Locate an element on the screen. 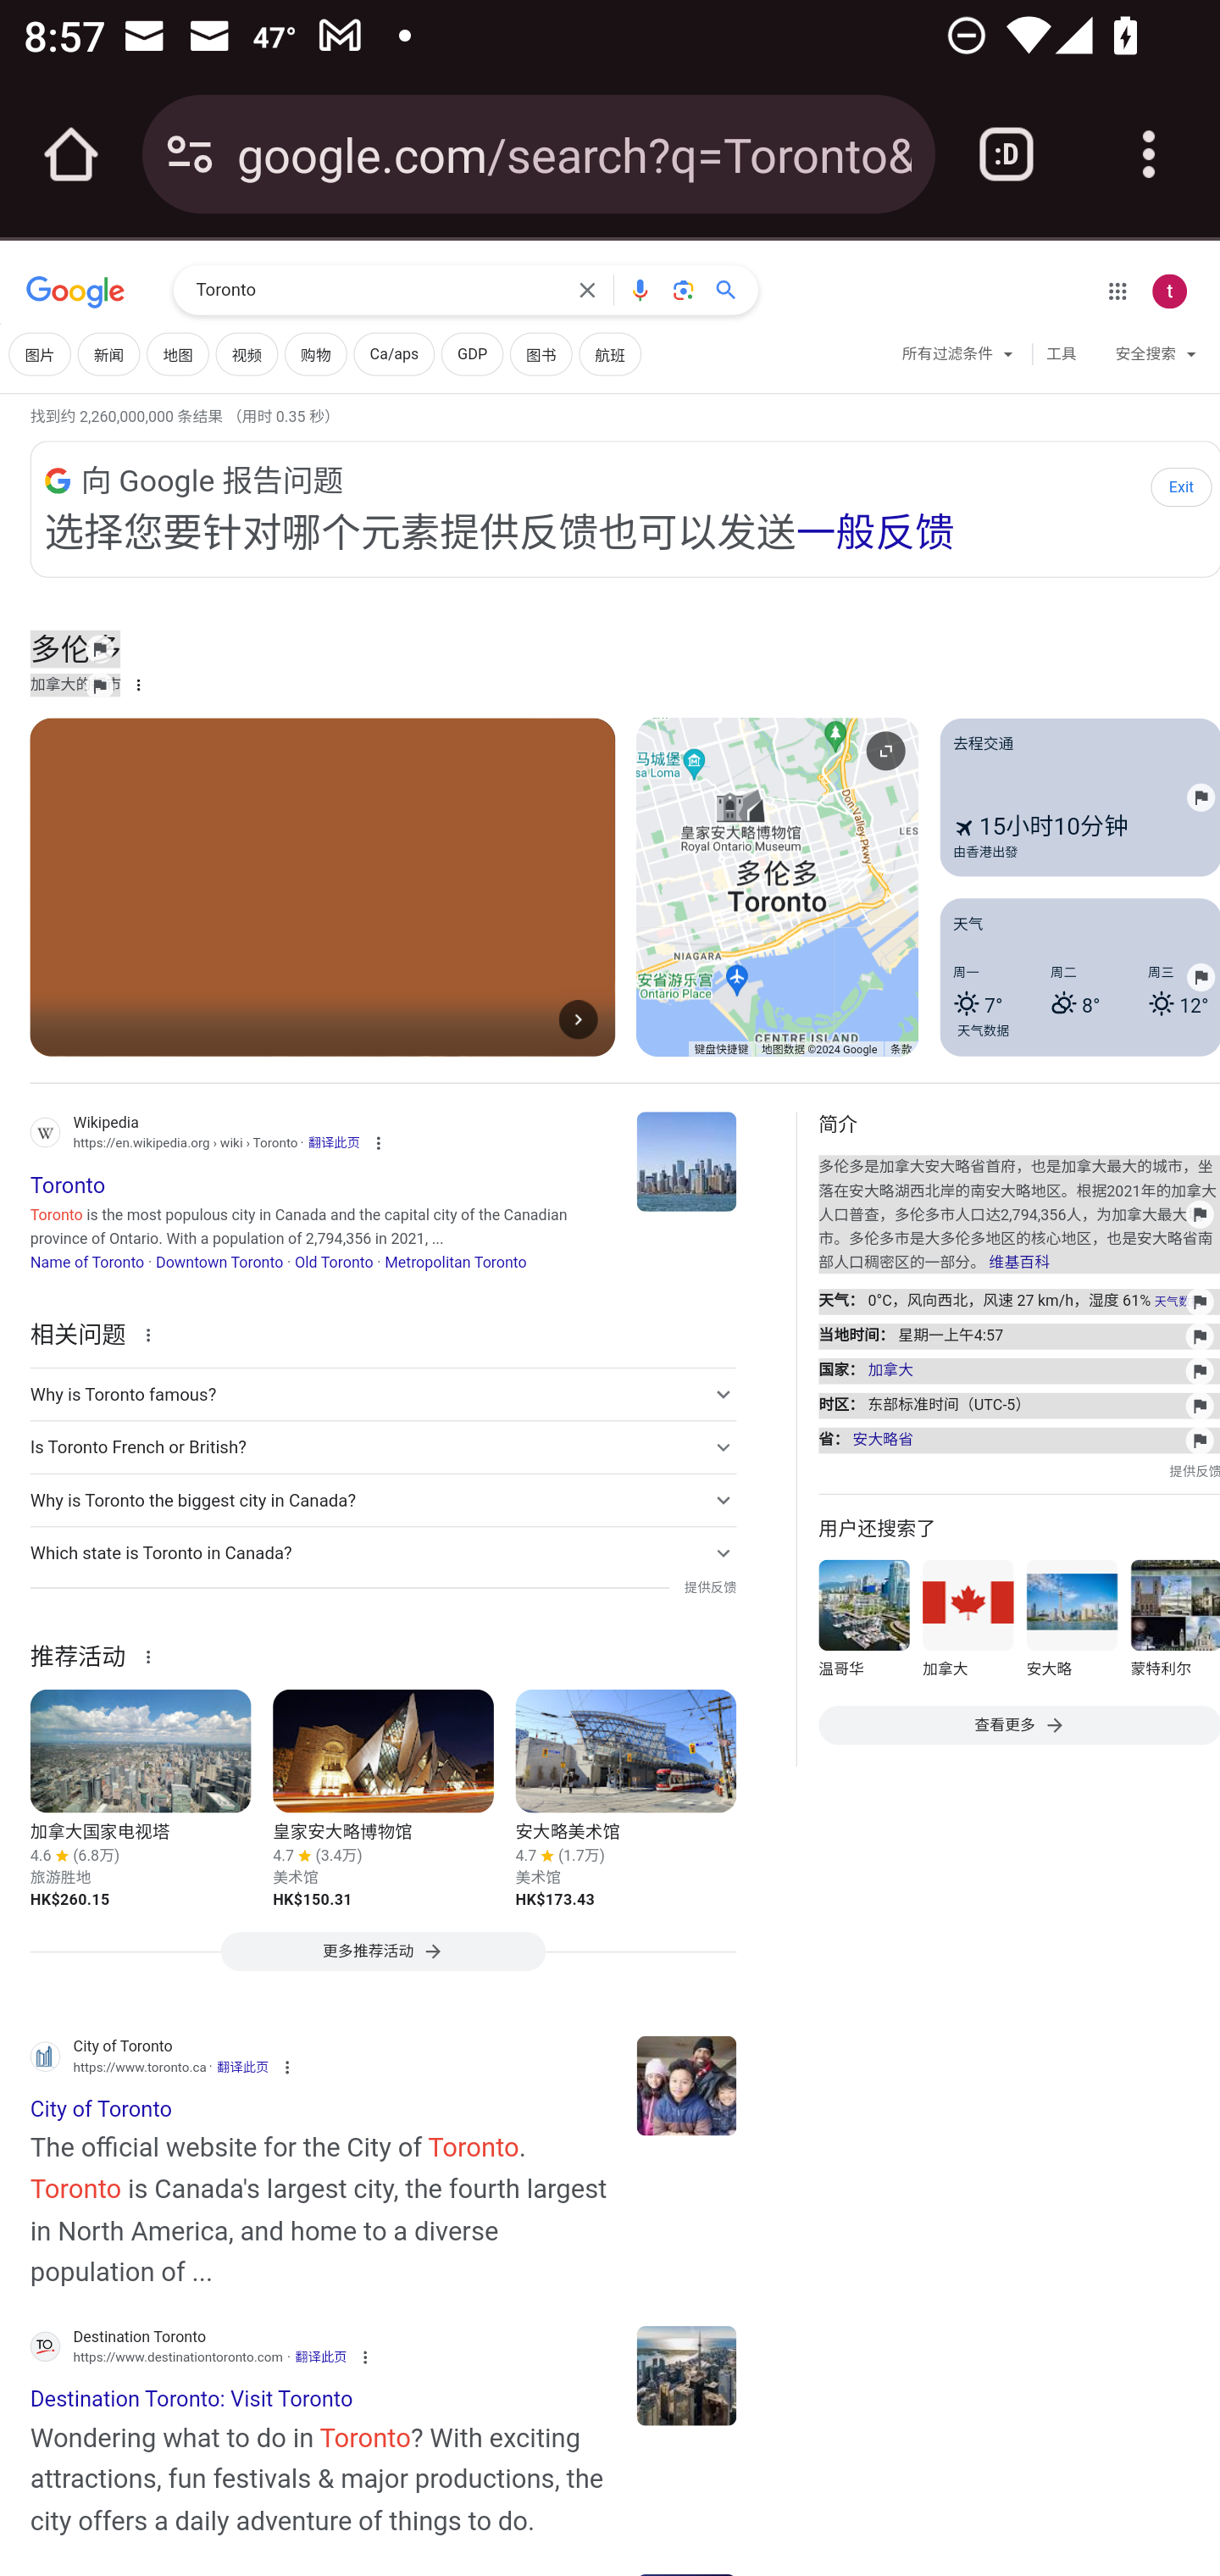 The width and height of the screenshot is (1220, 2576). 工具 is located at coordinates (1061, 354).